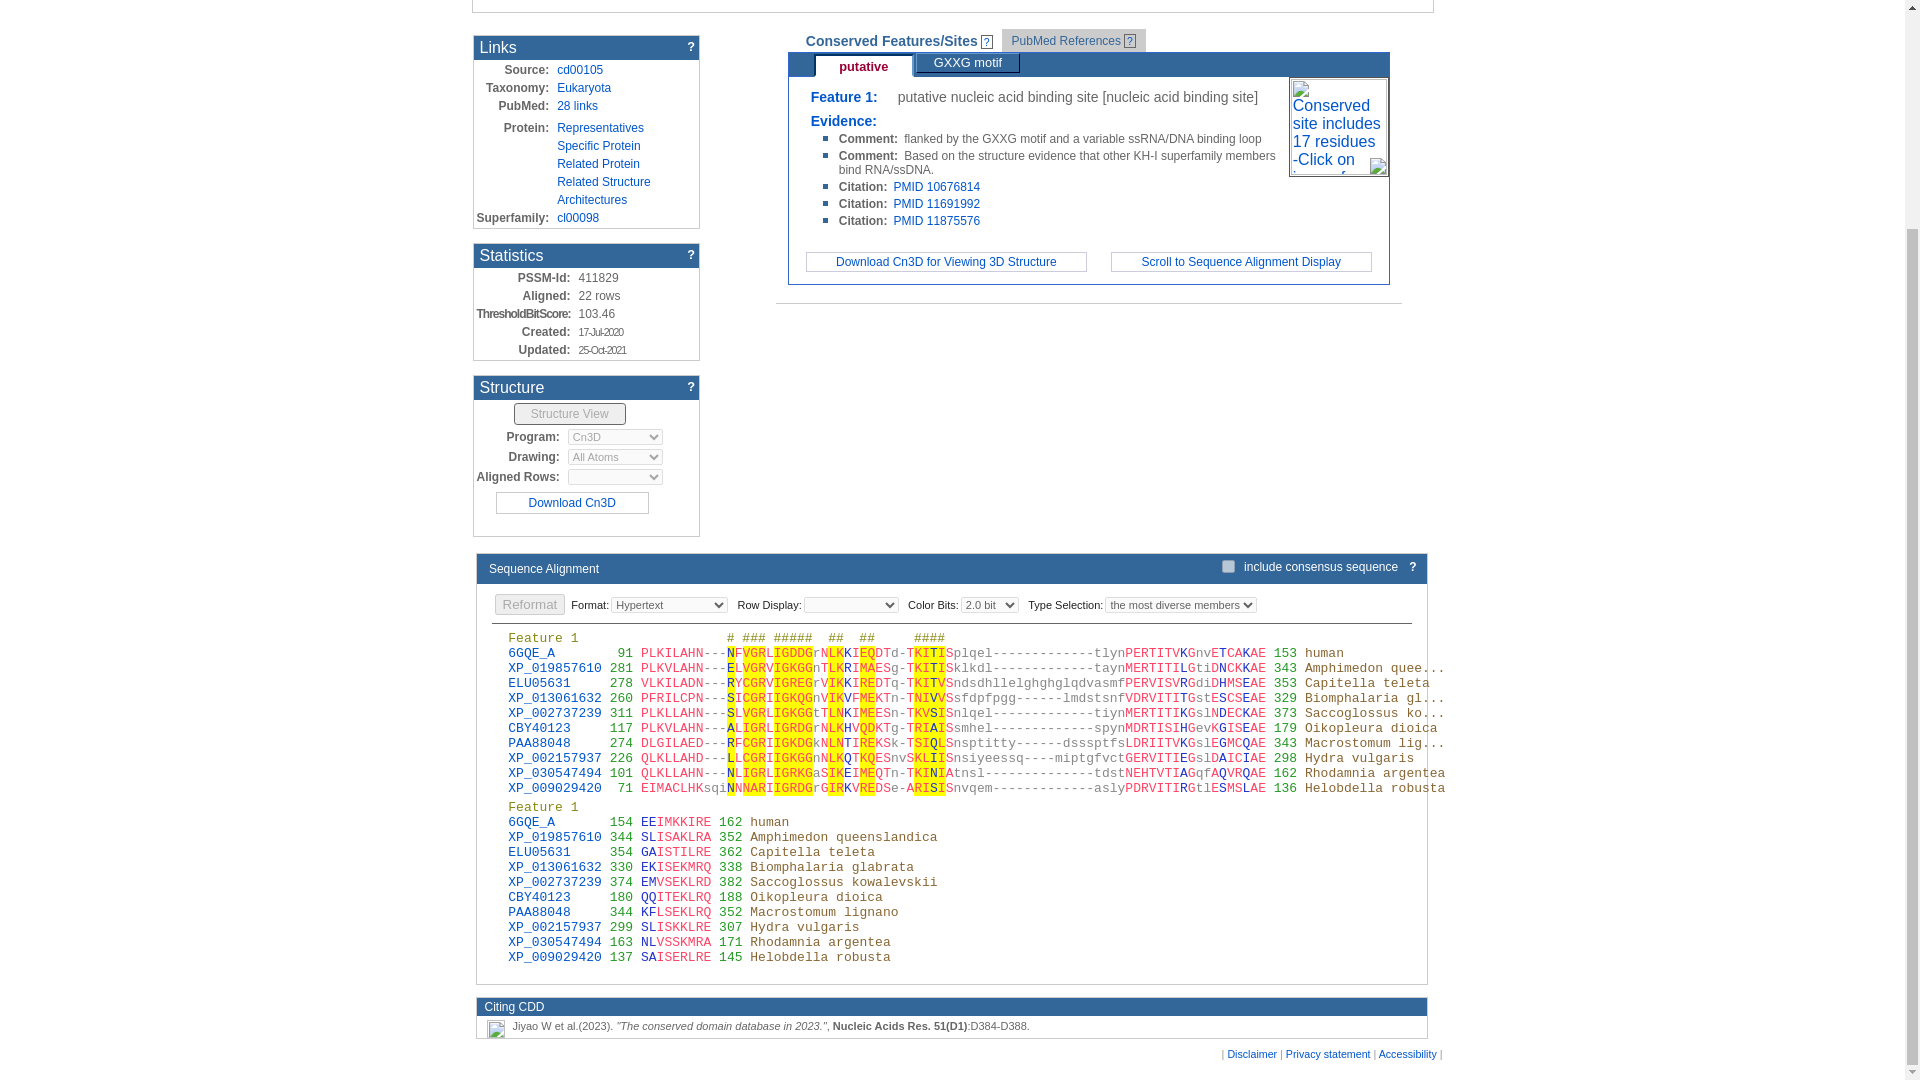  What do you see at coordinates (598, 163) in the screenshot?
I see `Related Protein` at bounding box center [598, 163].